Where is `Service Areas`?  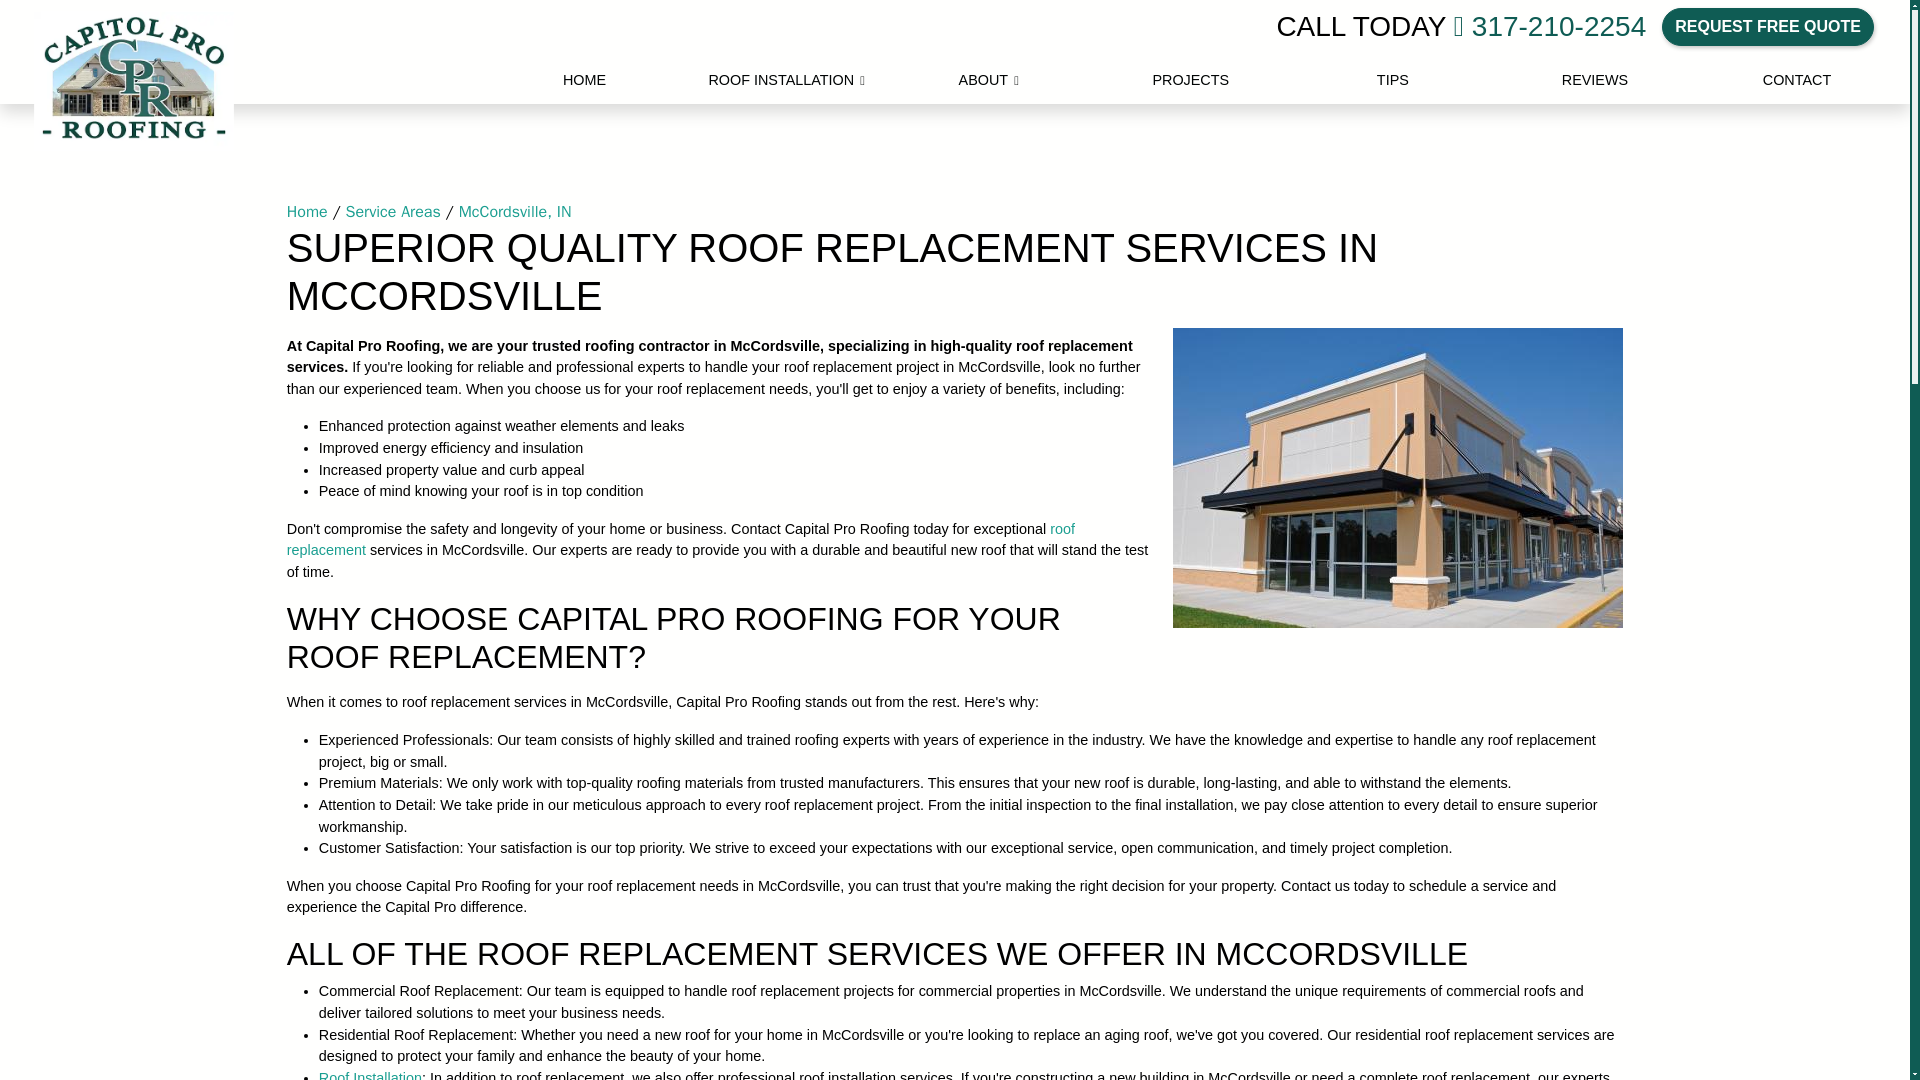
Service Areas is located at coordinates (393, 212).